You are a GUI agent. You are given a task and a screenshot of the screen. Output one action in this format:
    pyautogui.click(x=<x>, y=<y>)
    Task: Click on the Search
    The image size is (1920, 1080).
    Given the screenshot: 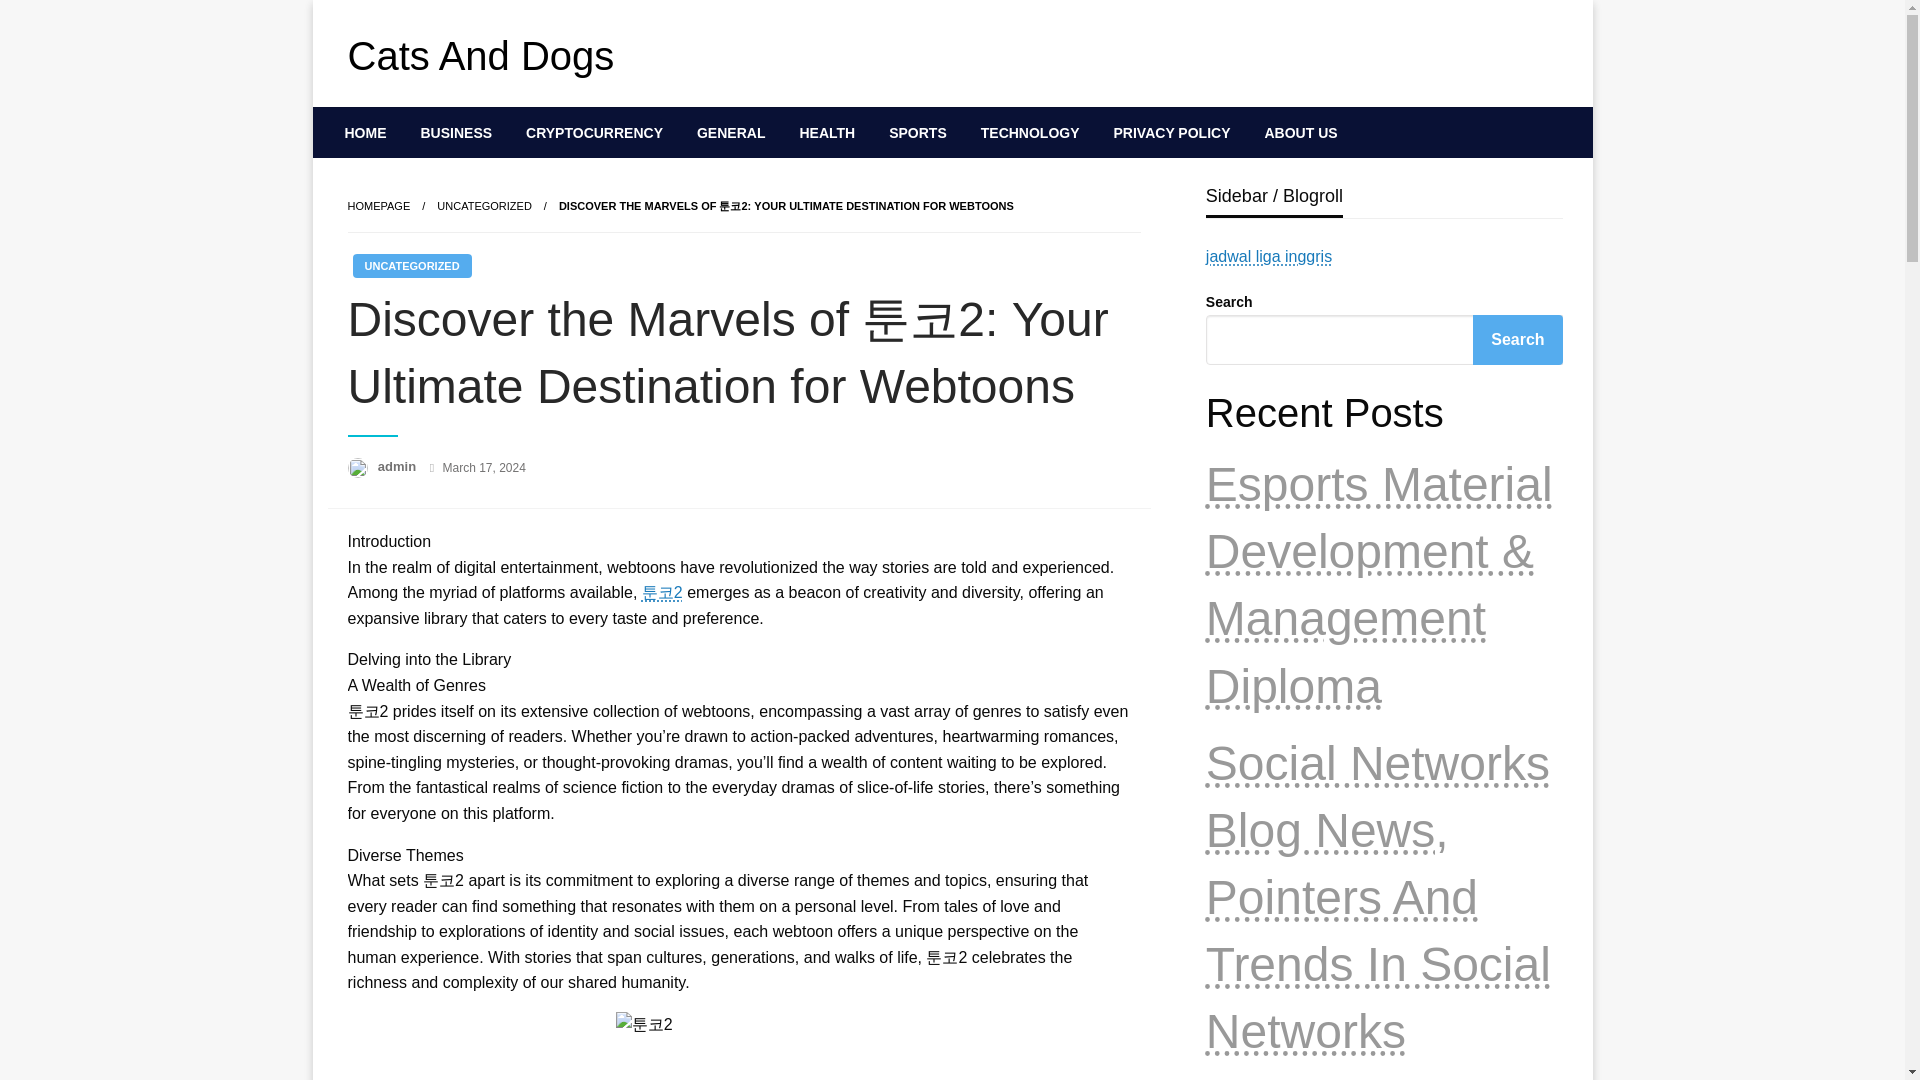 What is the action you would take?
    pyautogui.click(x=1517, y=340)
    